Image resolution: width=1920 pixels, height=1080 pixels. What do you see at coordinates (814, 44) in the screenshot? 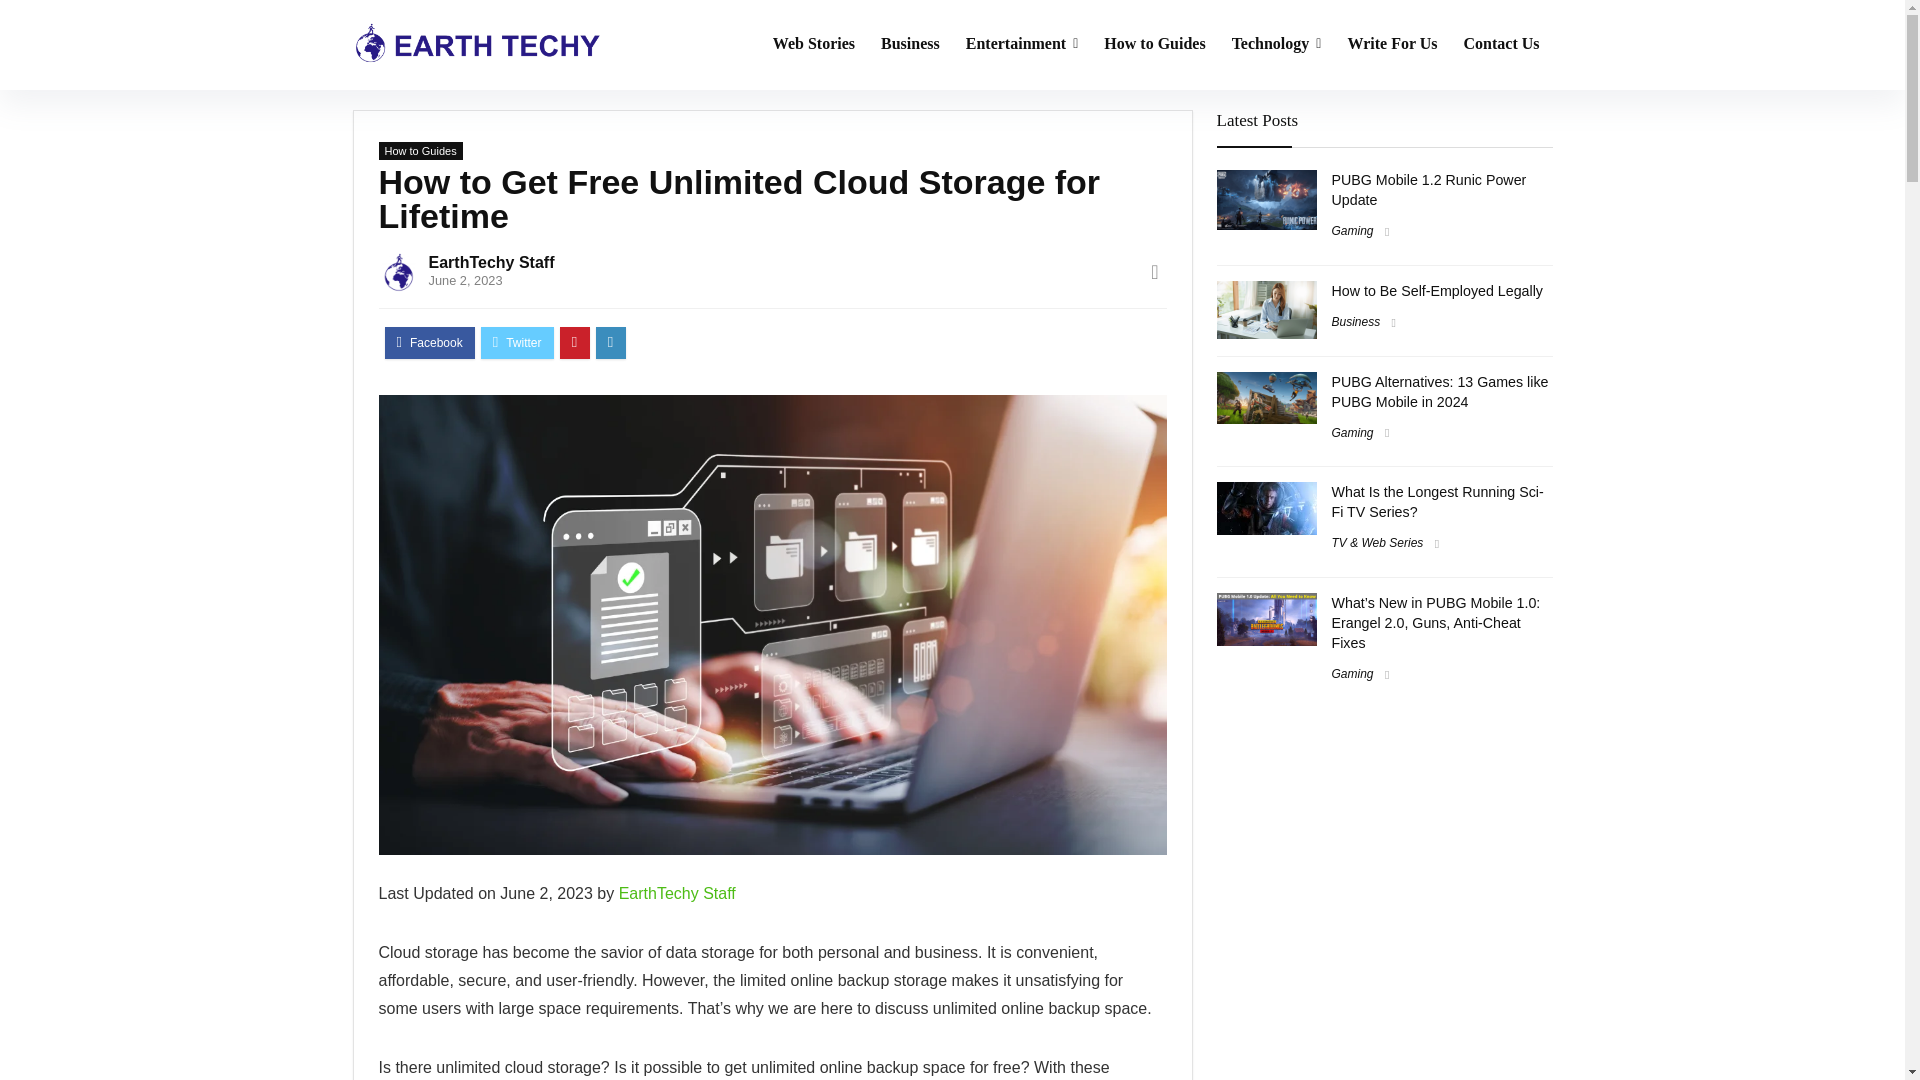
I see `Web Stories` at bounding box center [814, 44].